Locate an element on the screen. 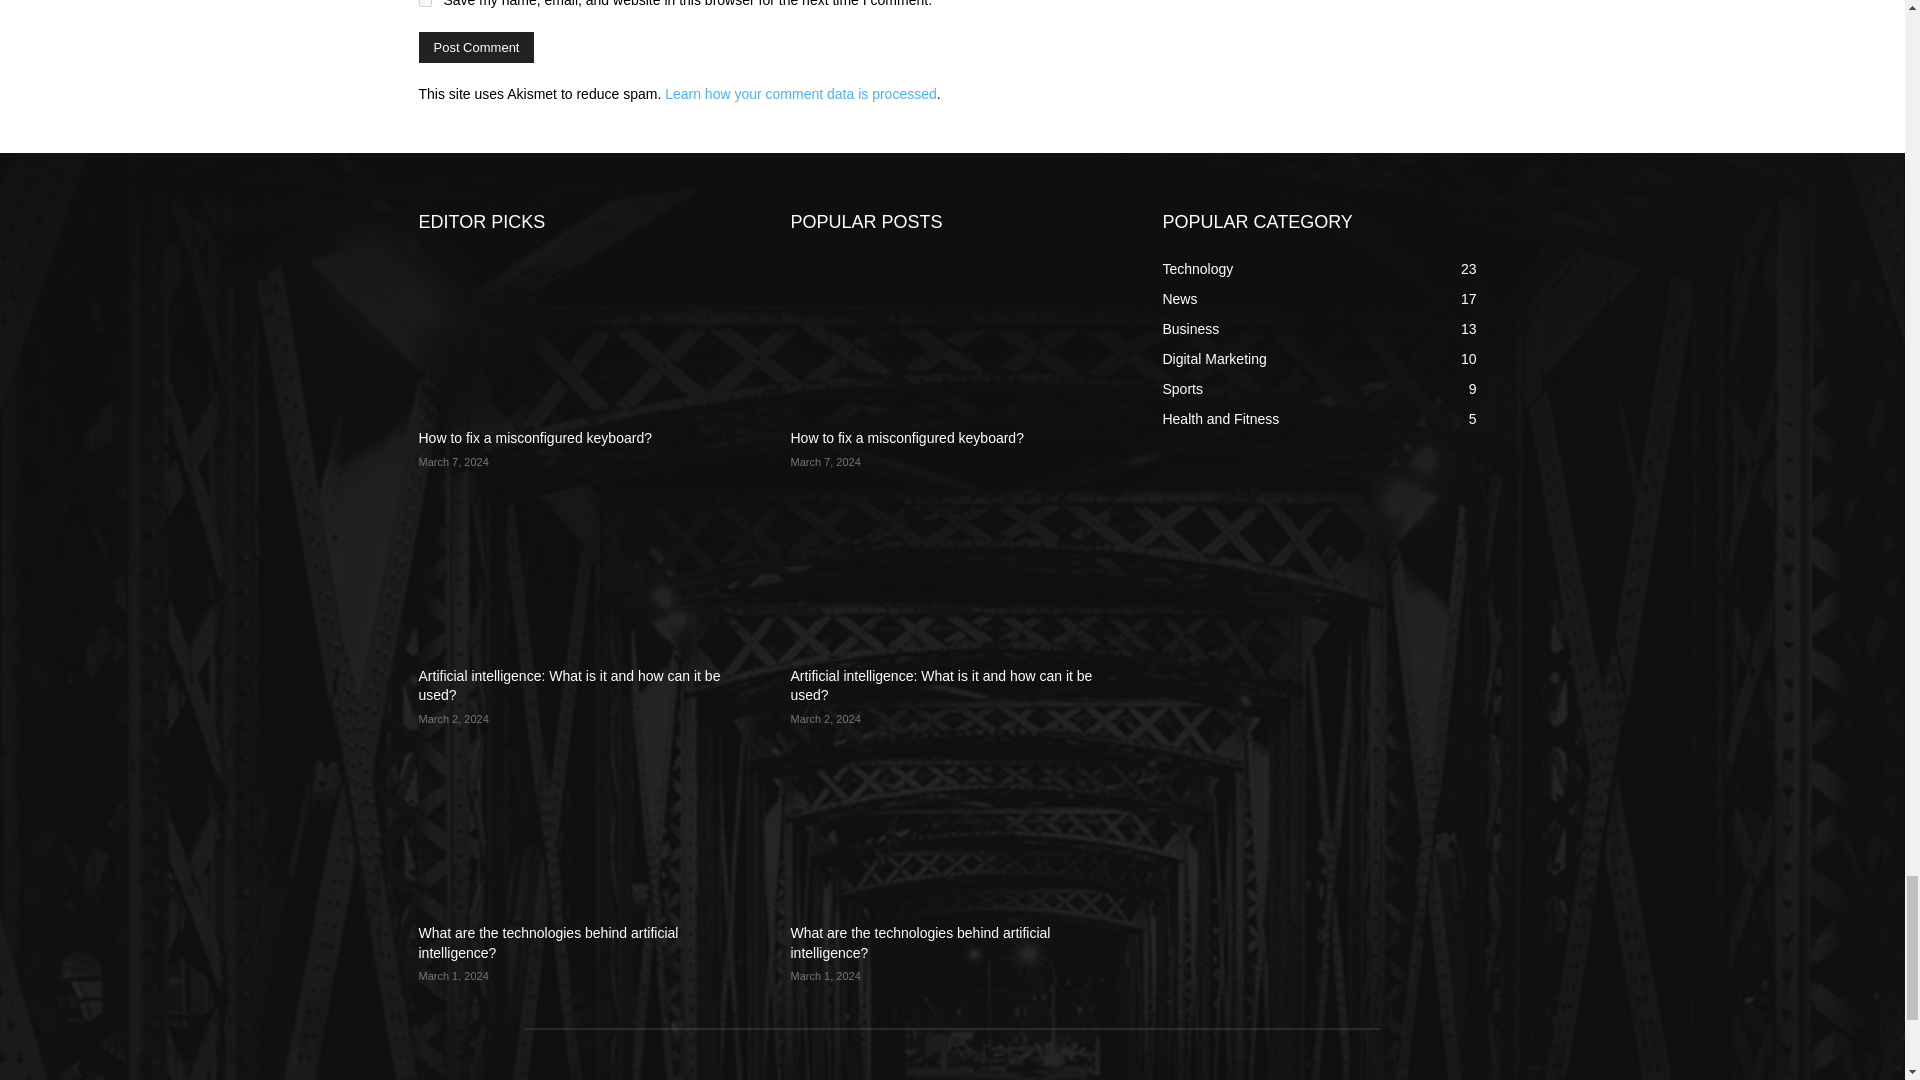 Image resolution: width=1920 pixels, height=1080 pixels. yes is located at coordinates (424, 3).